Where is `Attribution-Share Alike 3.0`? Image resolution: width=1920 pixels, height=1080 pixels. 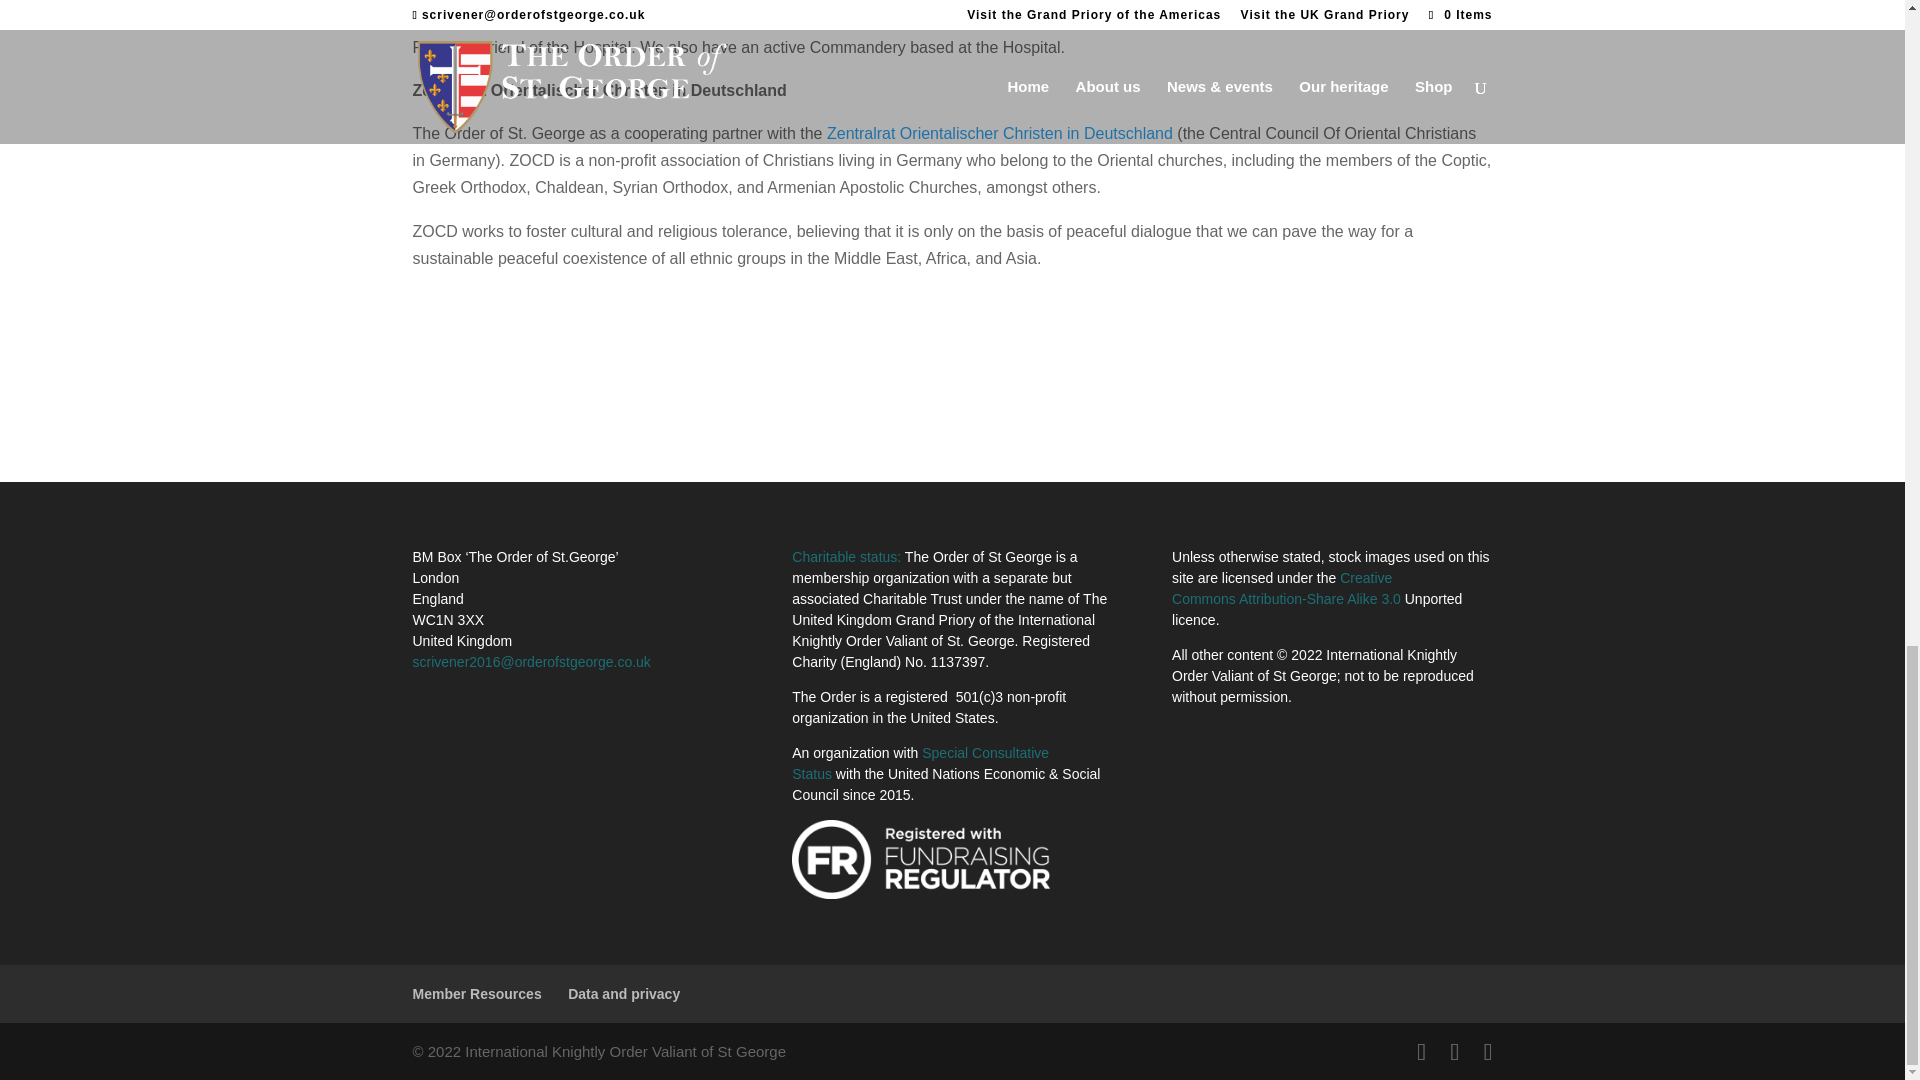 Attribution-Share Alike 3.0 is located at coordinates (1320, 598).